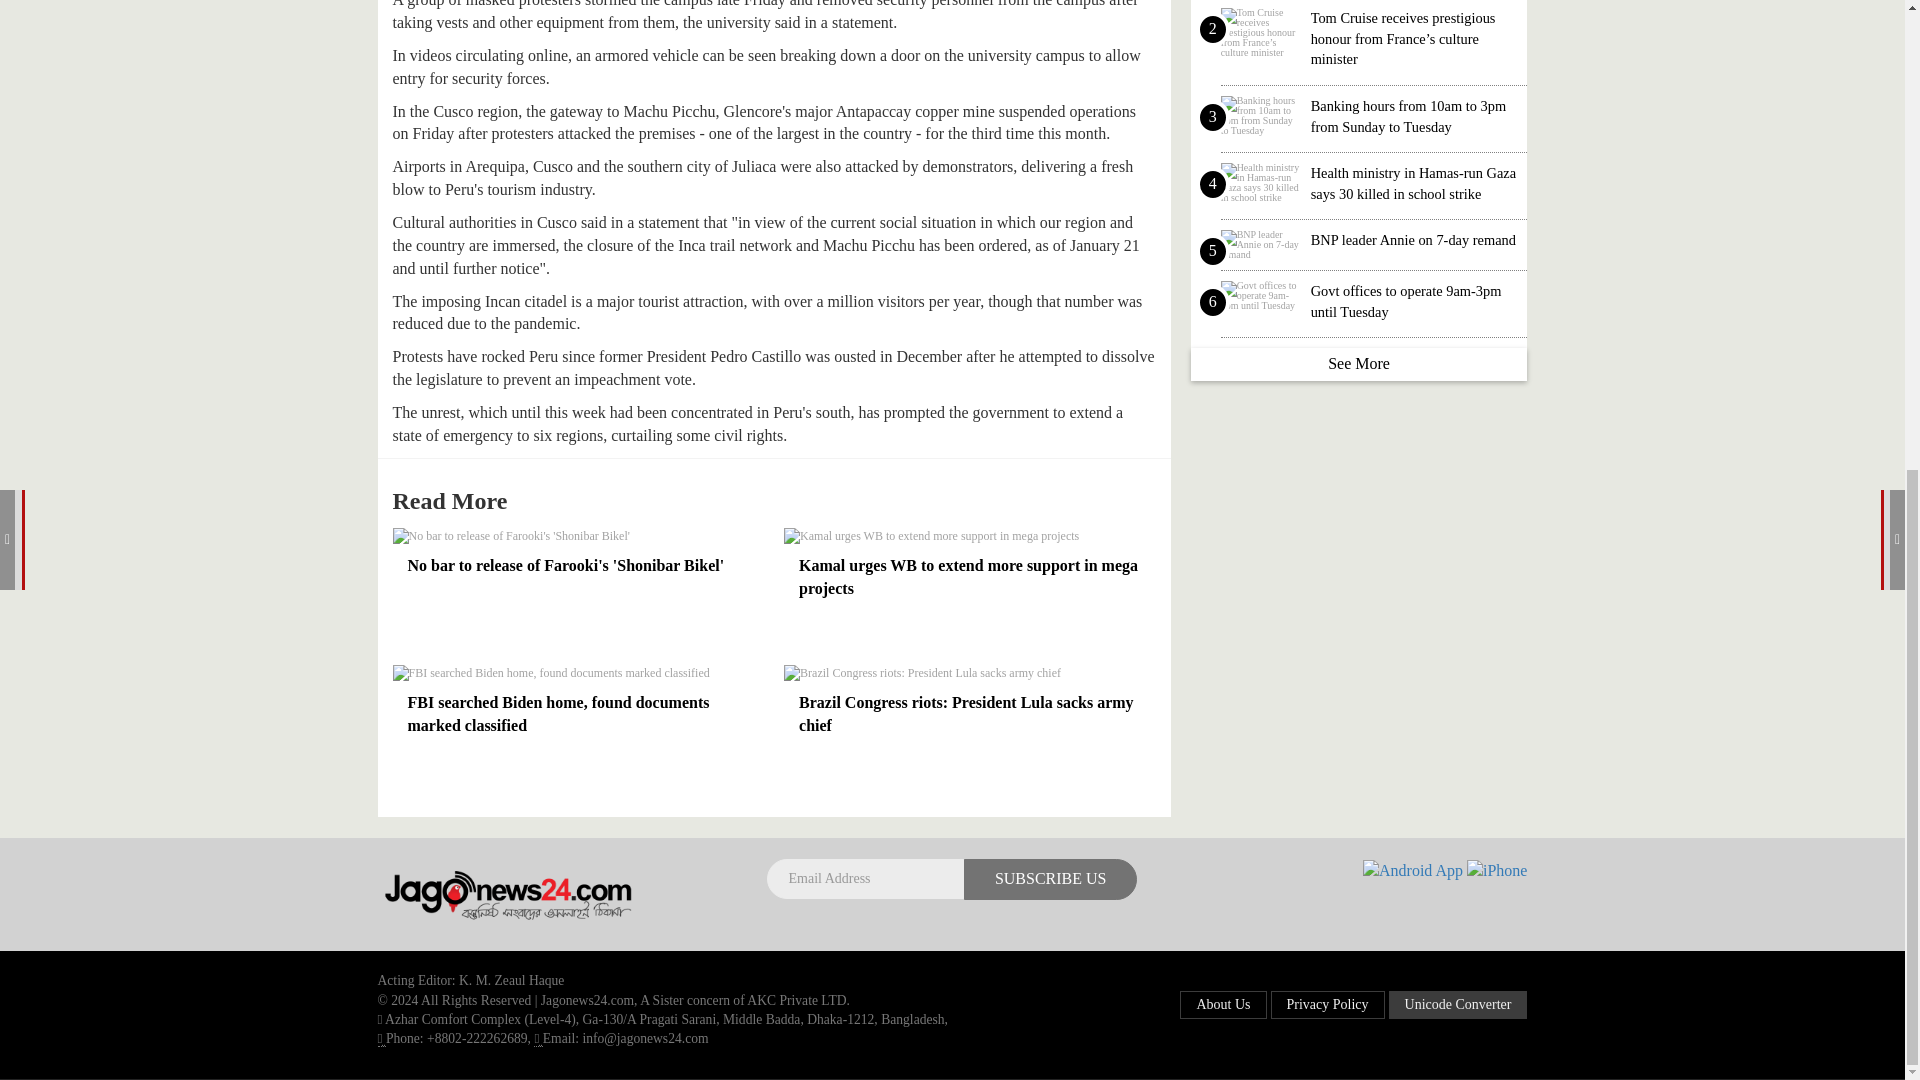  What do you see at coordinates (578, 566) in the screenshot?
I see `No bar to release of Farooki's 'Shonibar Bikel'` at bounding box center [578, 566].